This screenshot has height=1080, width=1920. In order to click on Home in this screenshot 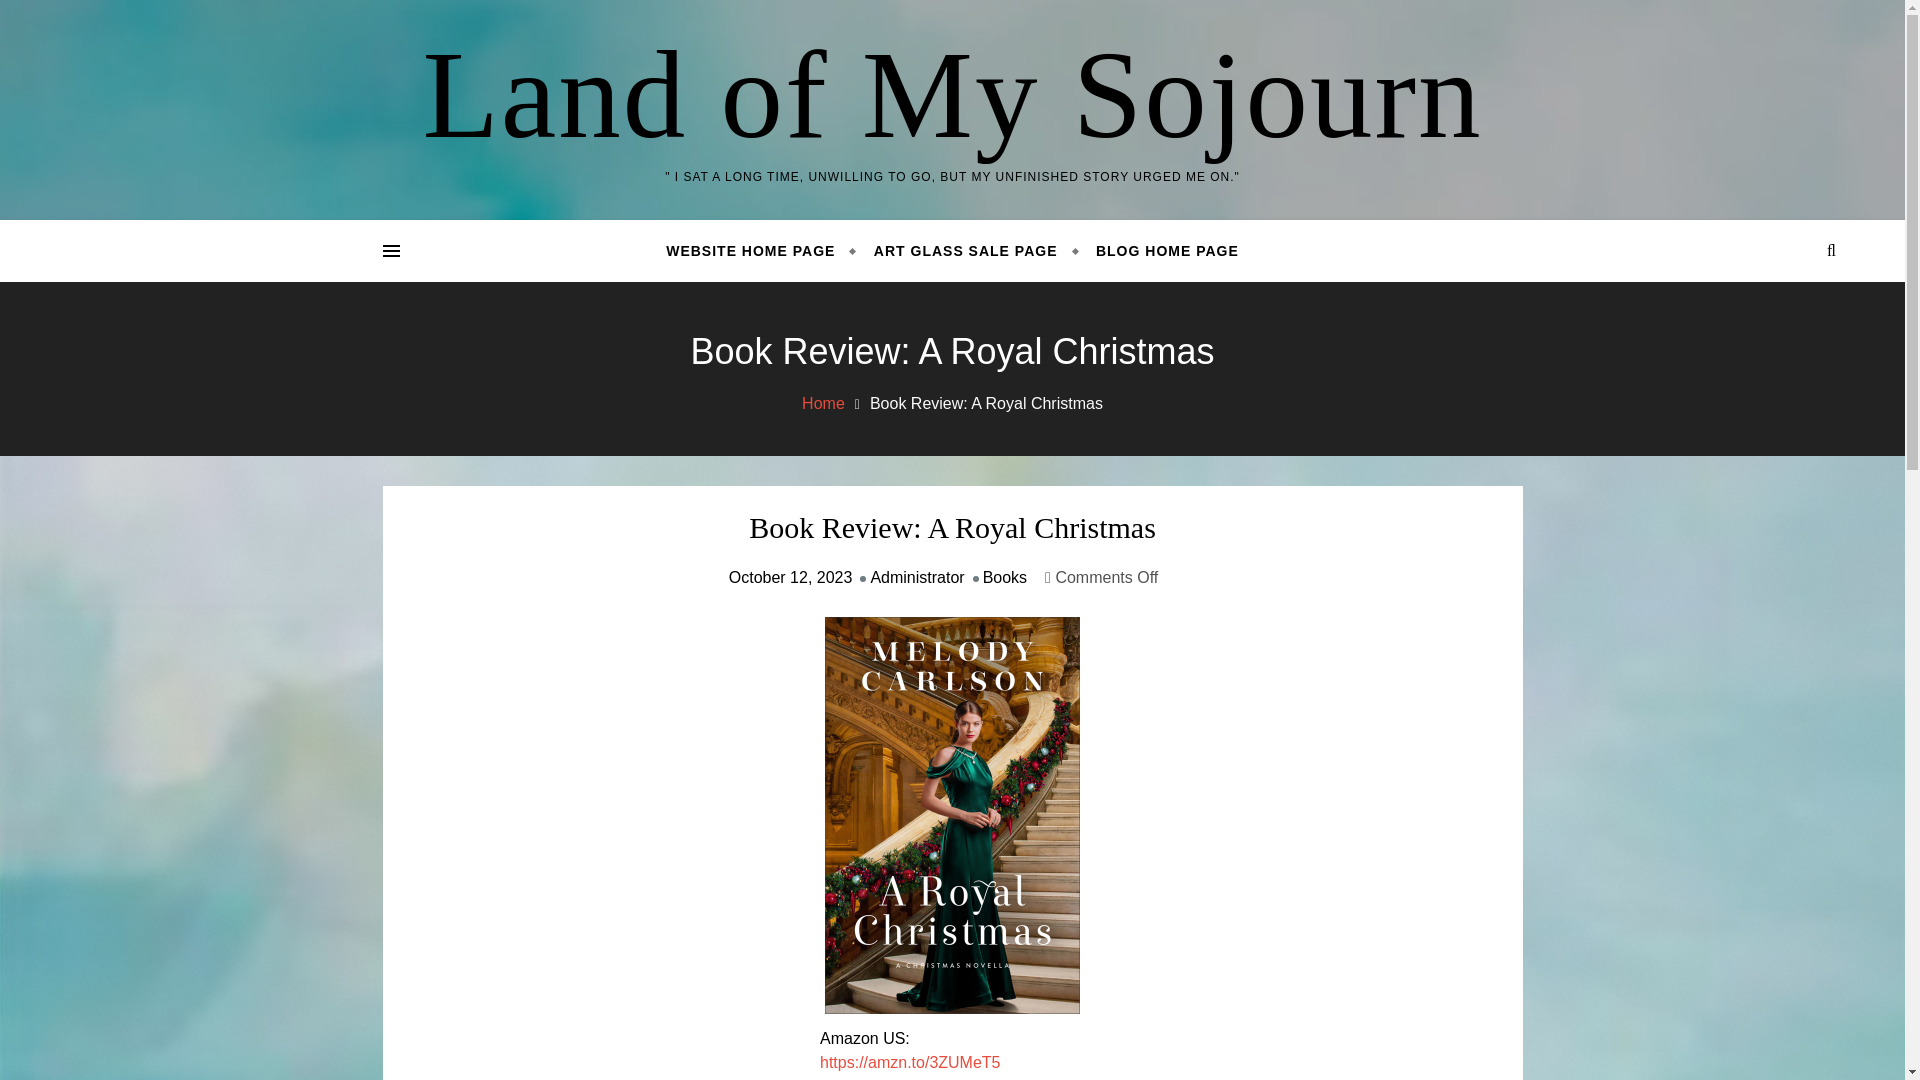, I will do `click(823, 403)`.